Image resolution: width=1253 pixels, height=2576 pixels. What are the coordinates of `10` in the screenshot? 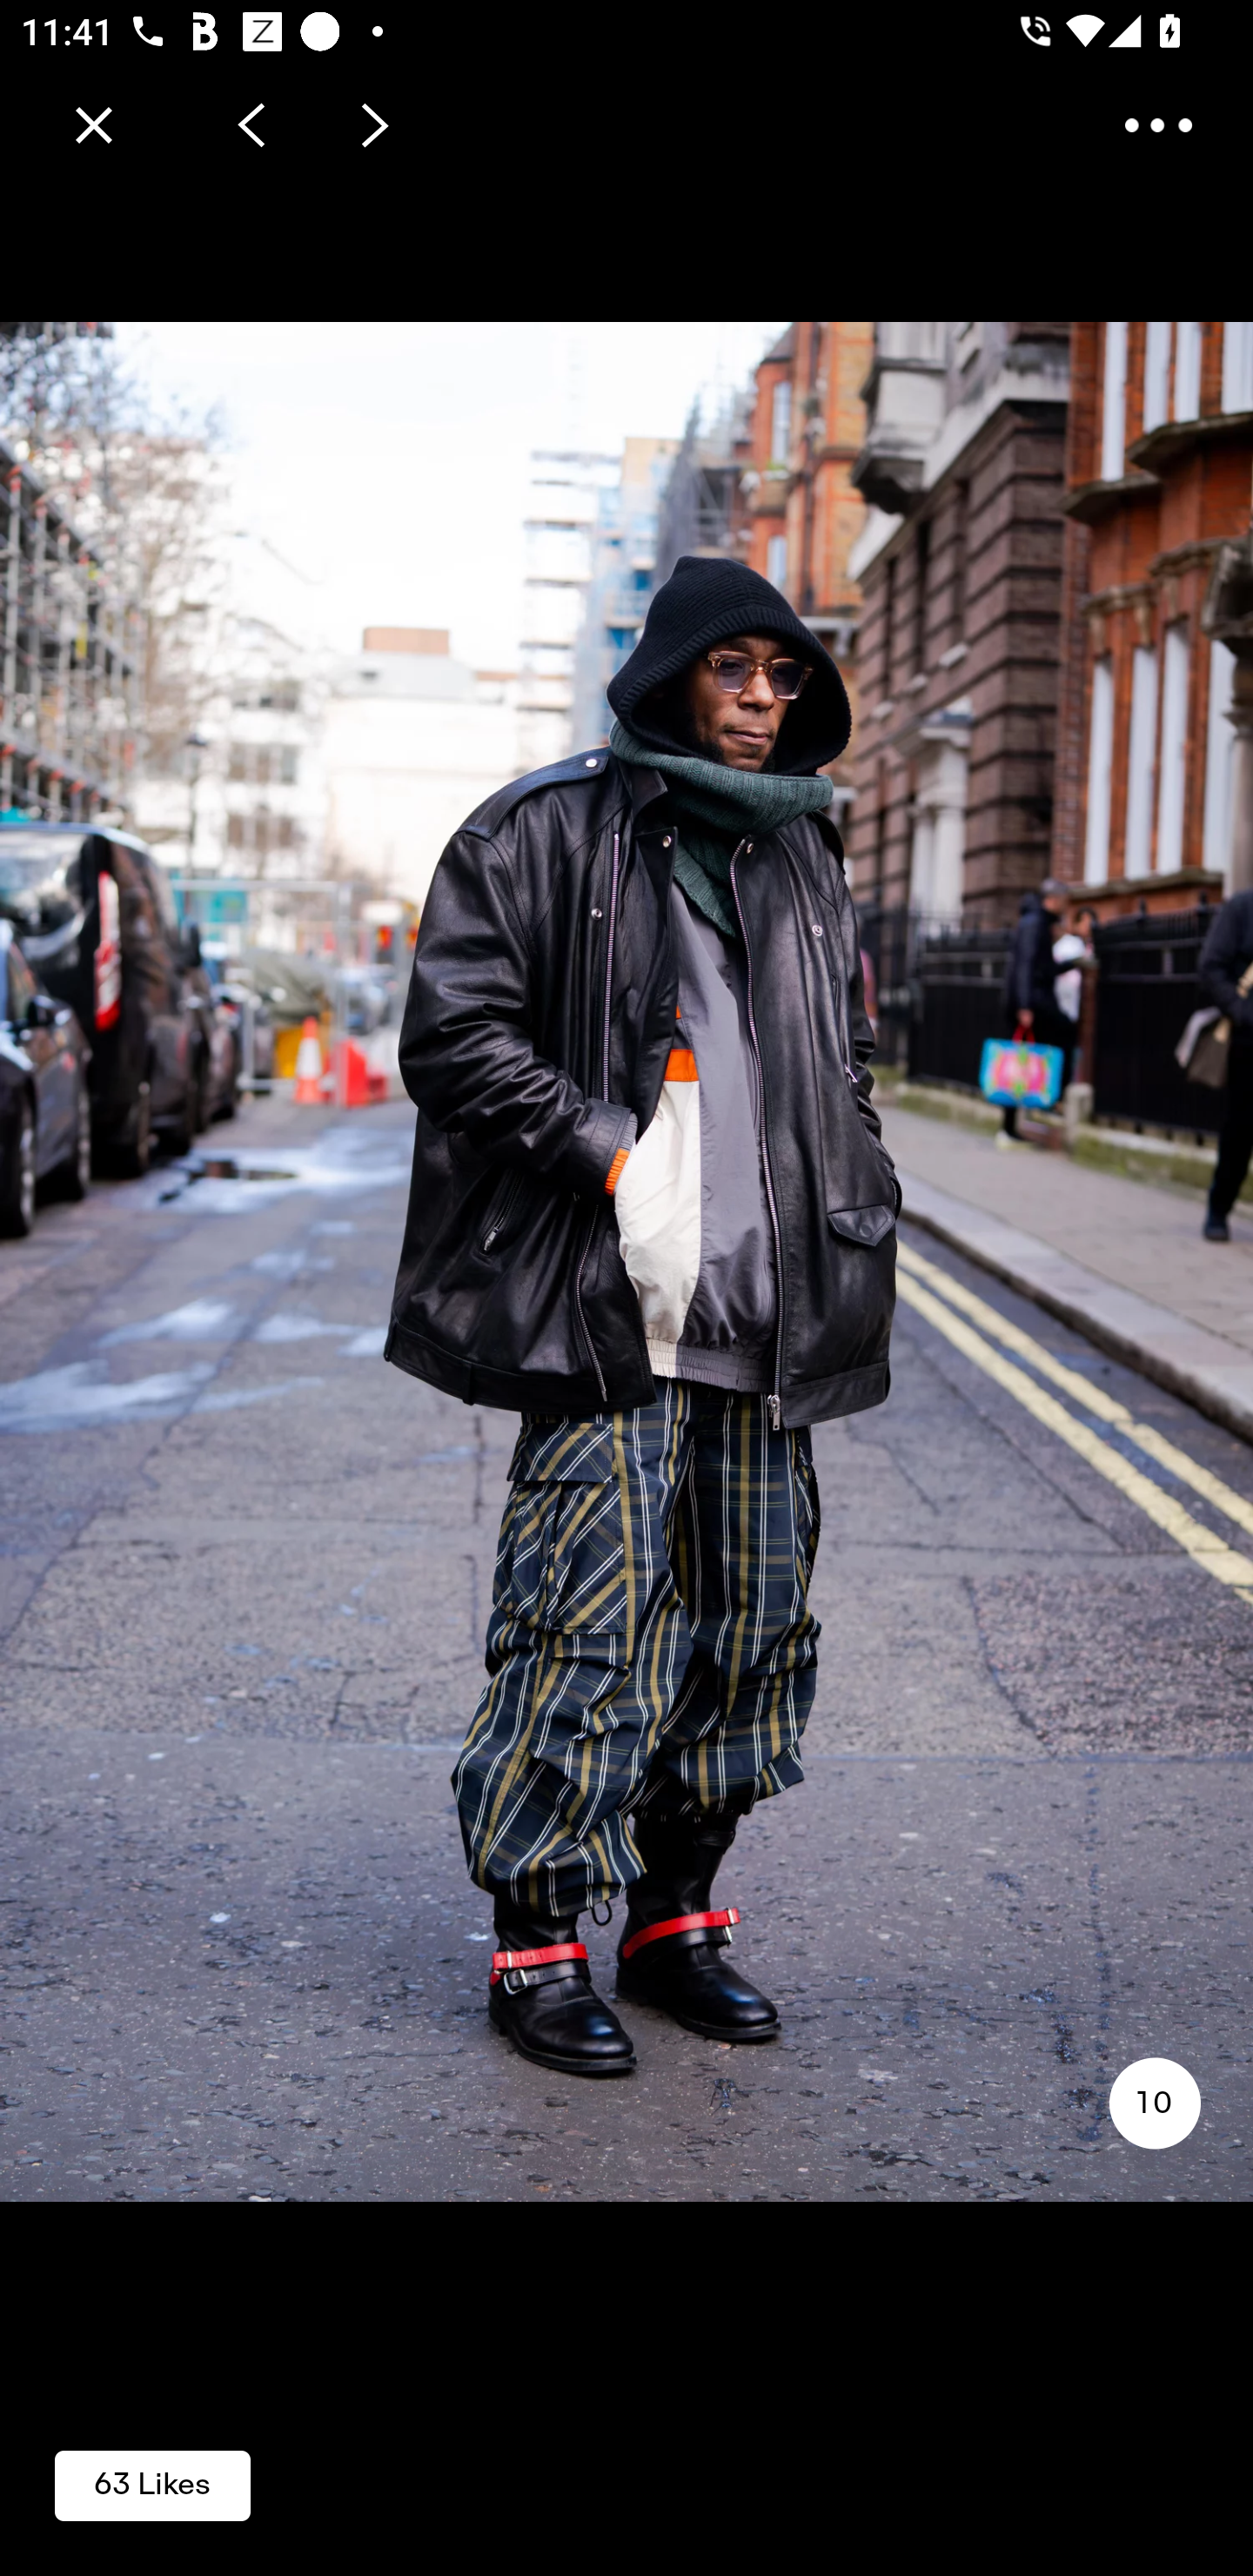 It's located at (1154, 2103).